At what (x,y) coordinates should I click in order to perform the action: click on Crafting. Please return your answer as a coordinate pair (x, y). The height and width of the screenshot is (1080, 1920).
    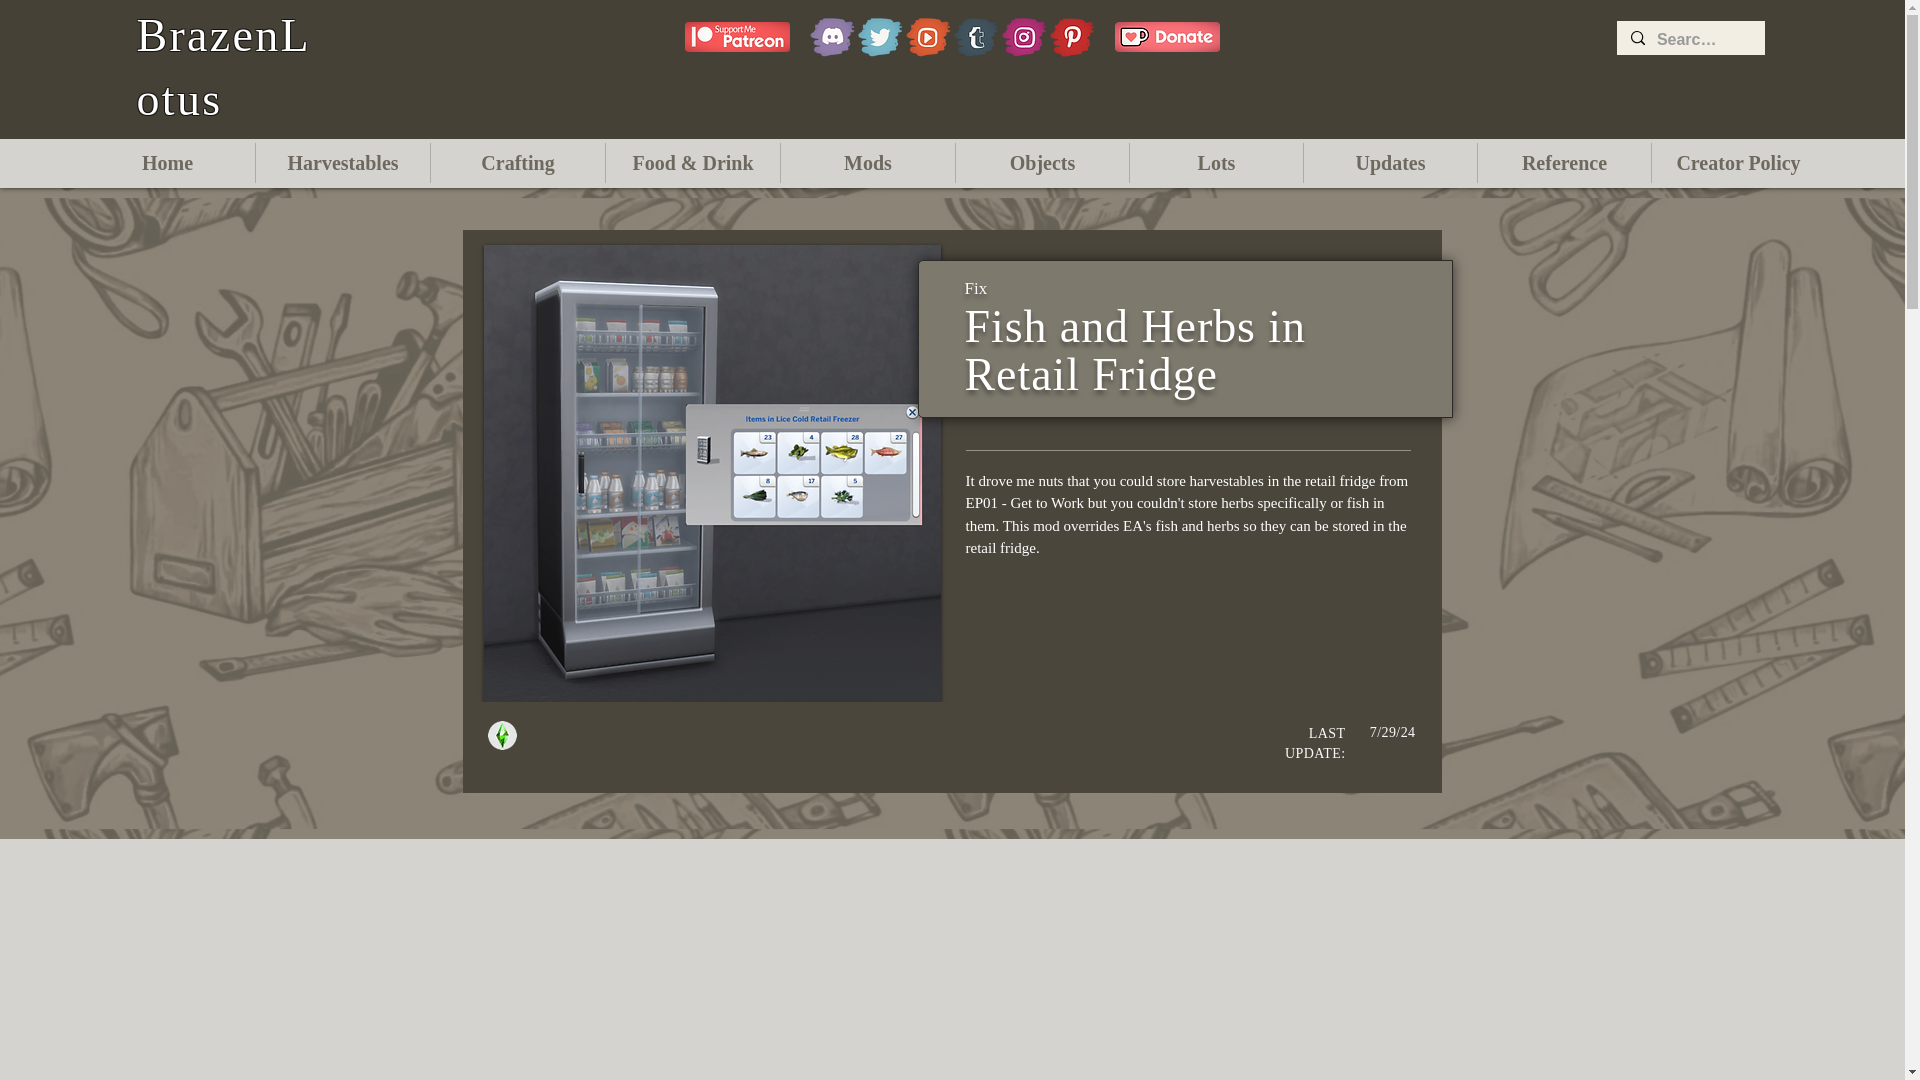
    Looking at the image, I should click on (517, 162).